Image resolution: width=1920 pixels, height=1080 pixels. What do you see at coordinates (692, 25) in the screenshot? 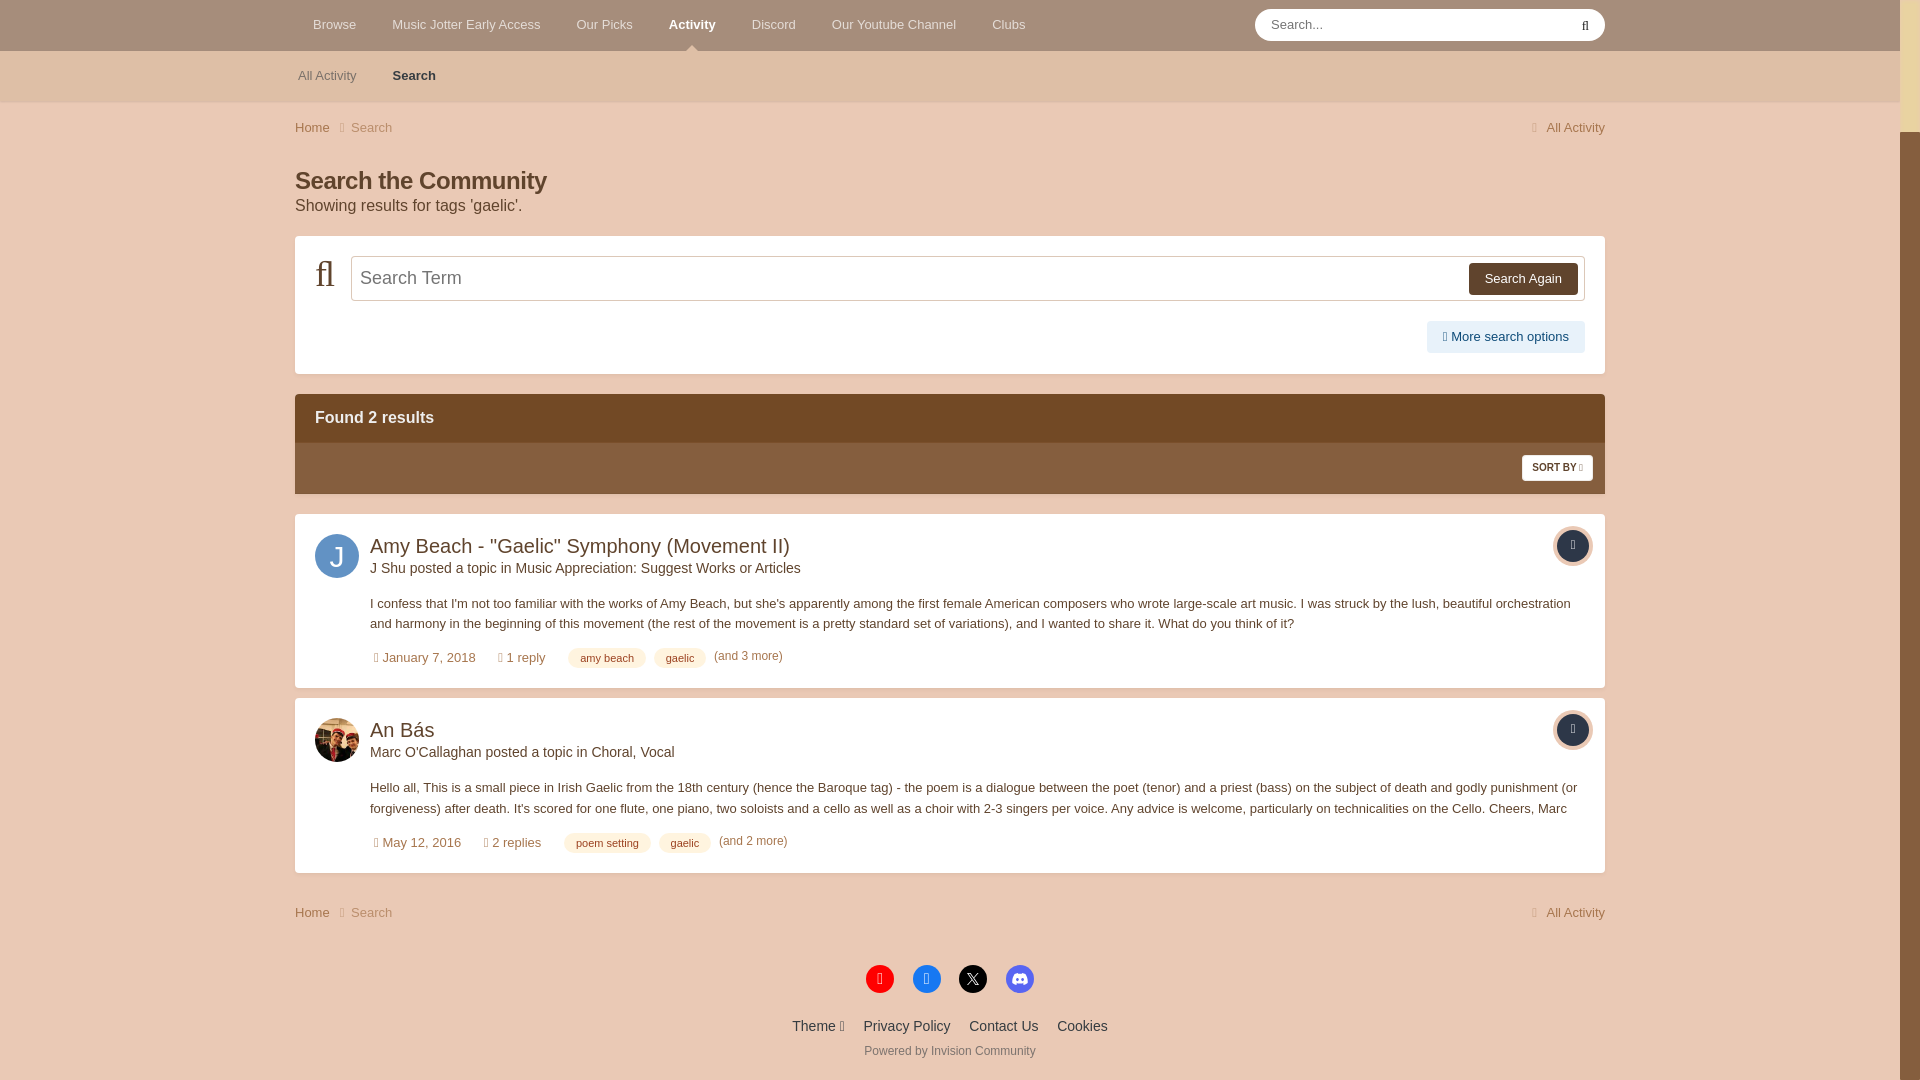
I see `Activity` at bounding box center [692, 25].